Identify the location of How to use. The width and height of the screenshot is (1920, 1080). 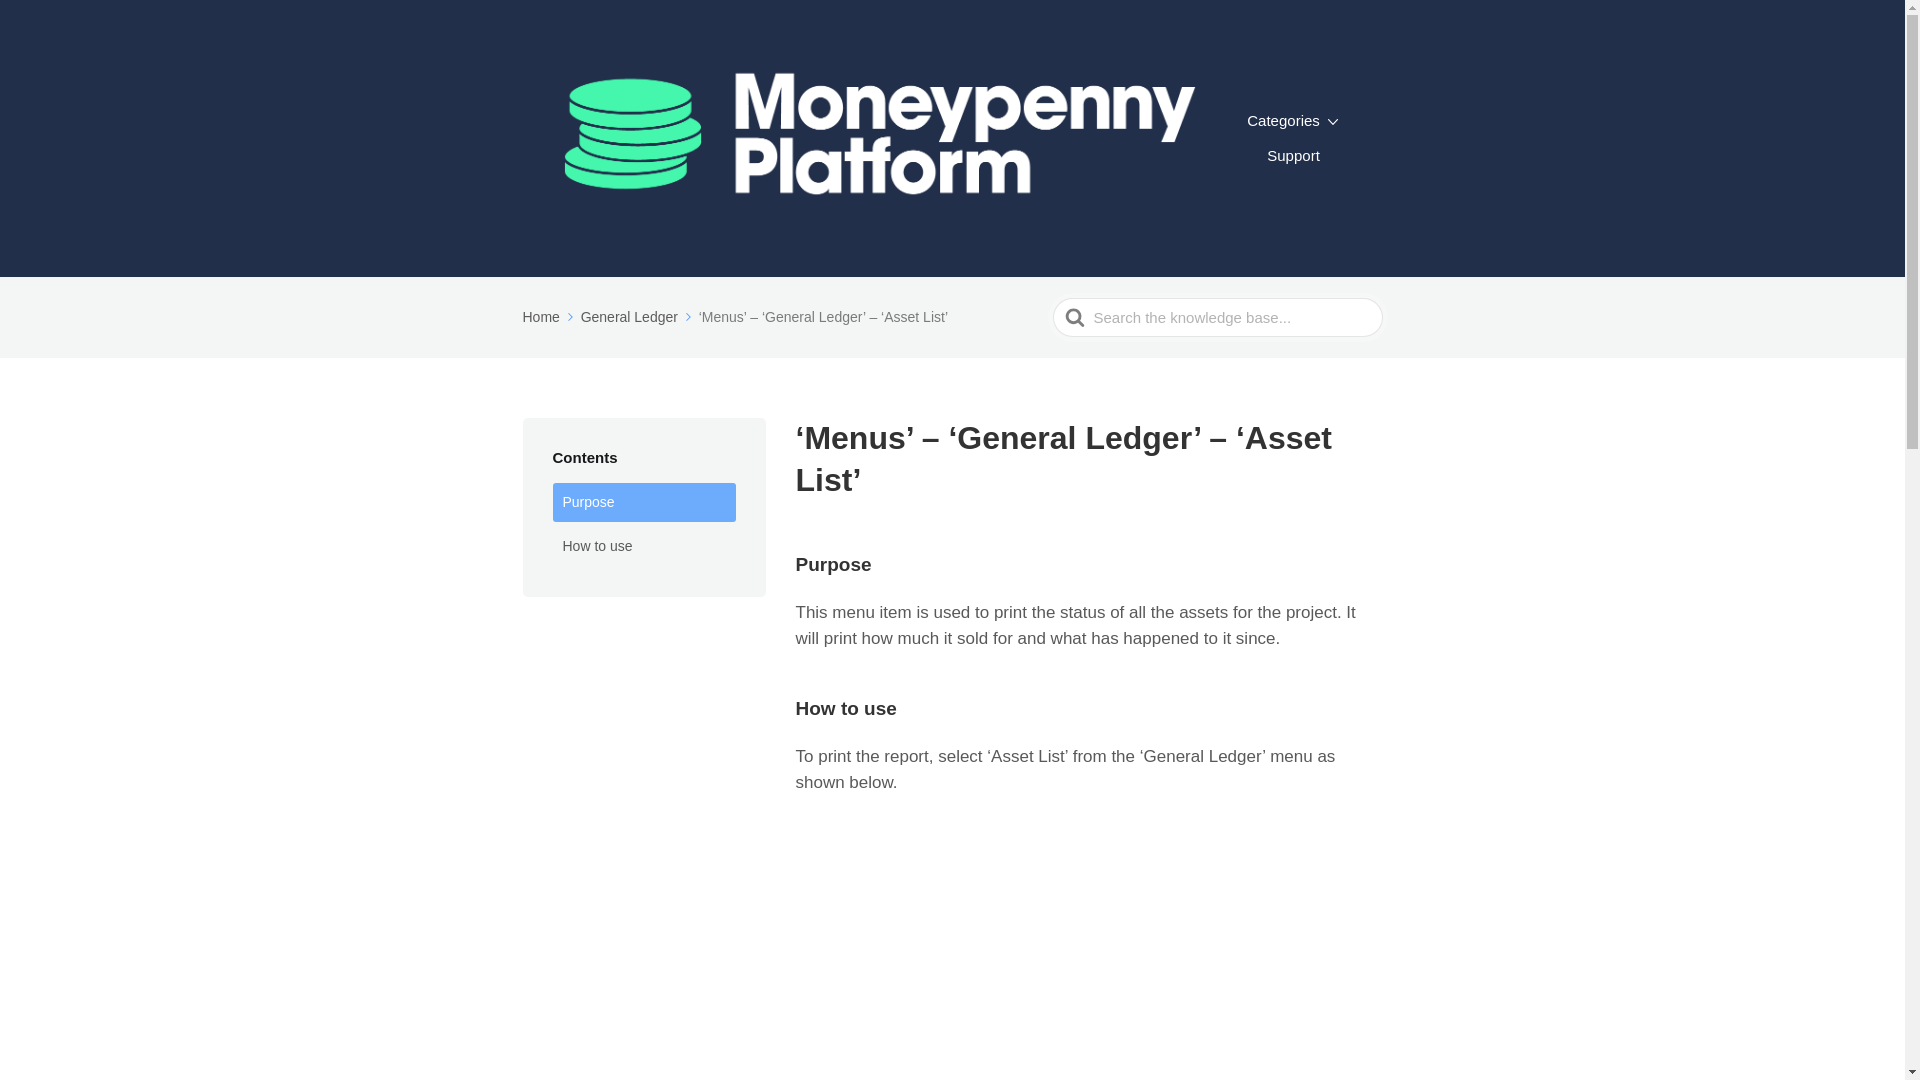
(644, 547).